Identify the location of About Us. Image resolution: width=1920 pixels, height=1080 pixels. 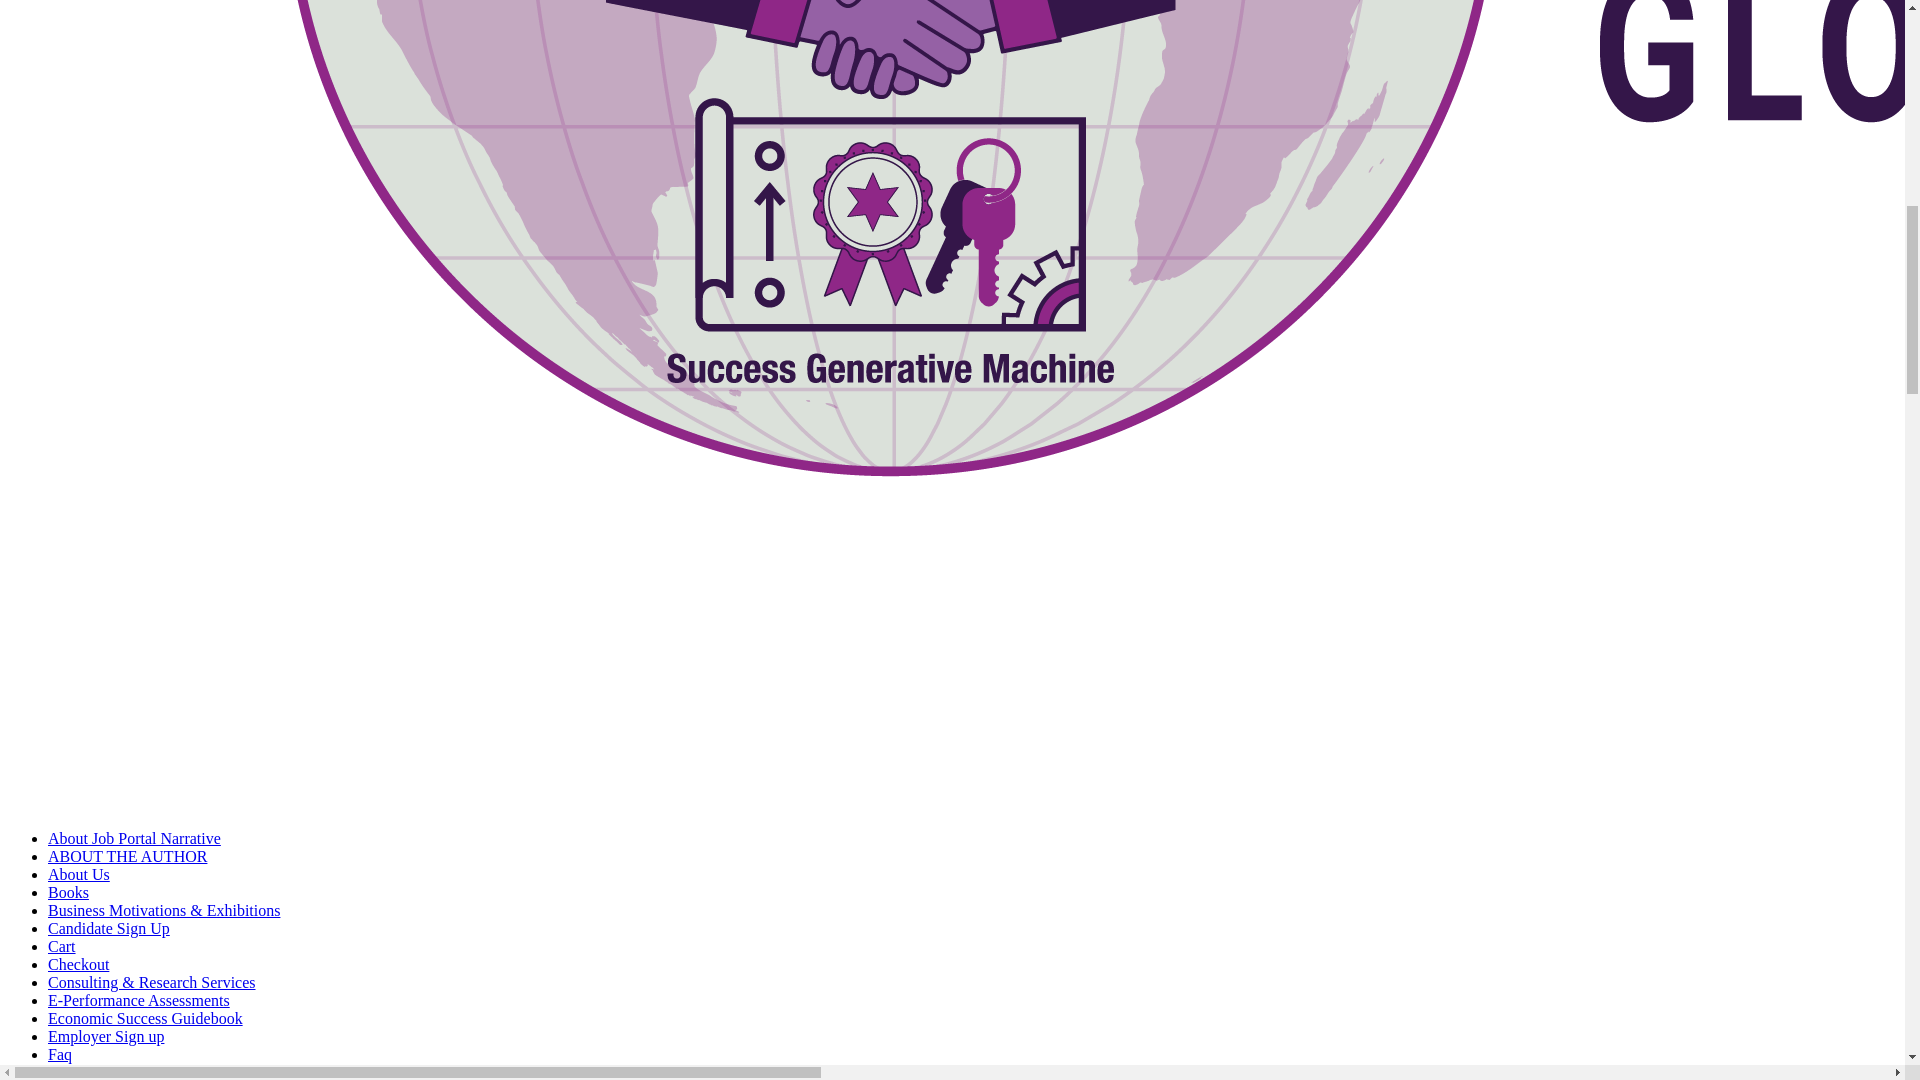
(78, 874).